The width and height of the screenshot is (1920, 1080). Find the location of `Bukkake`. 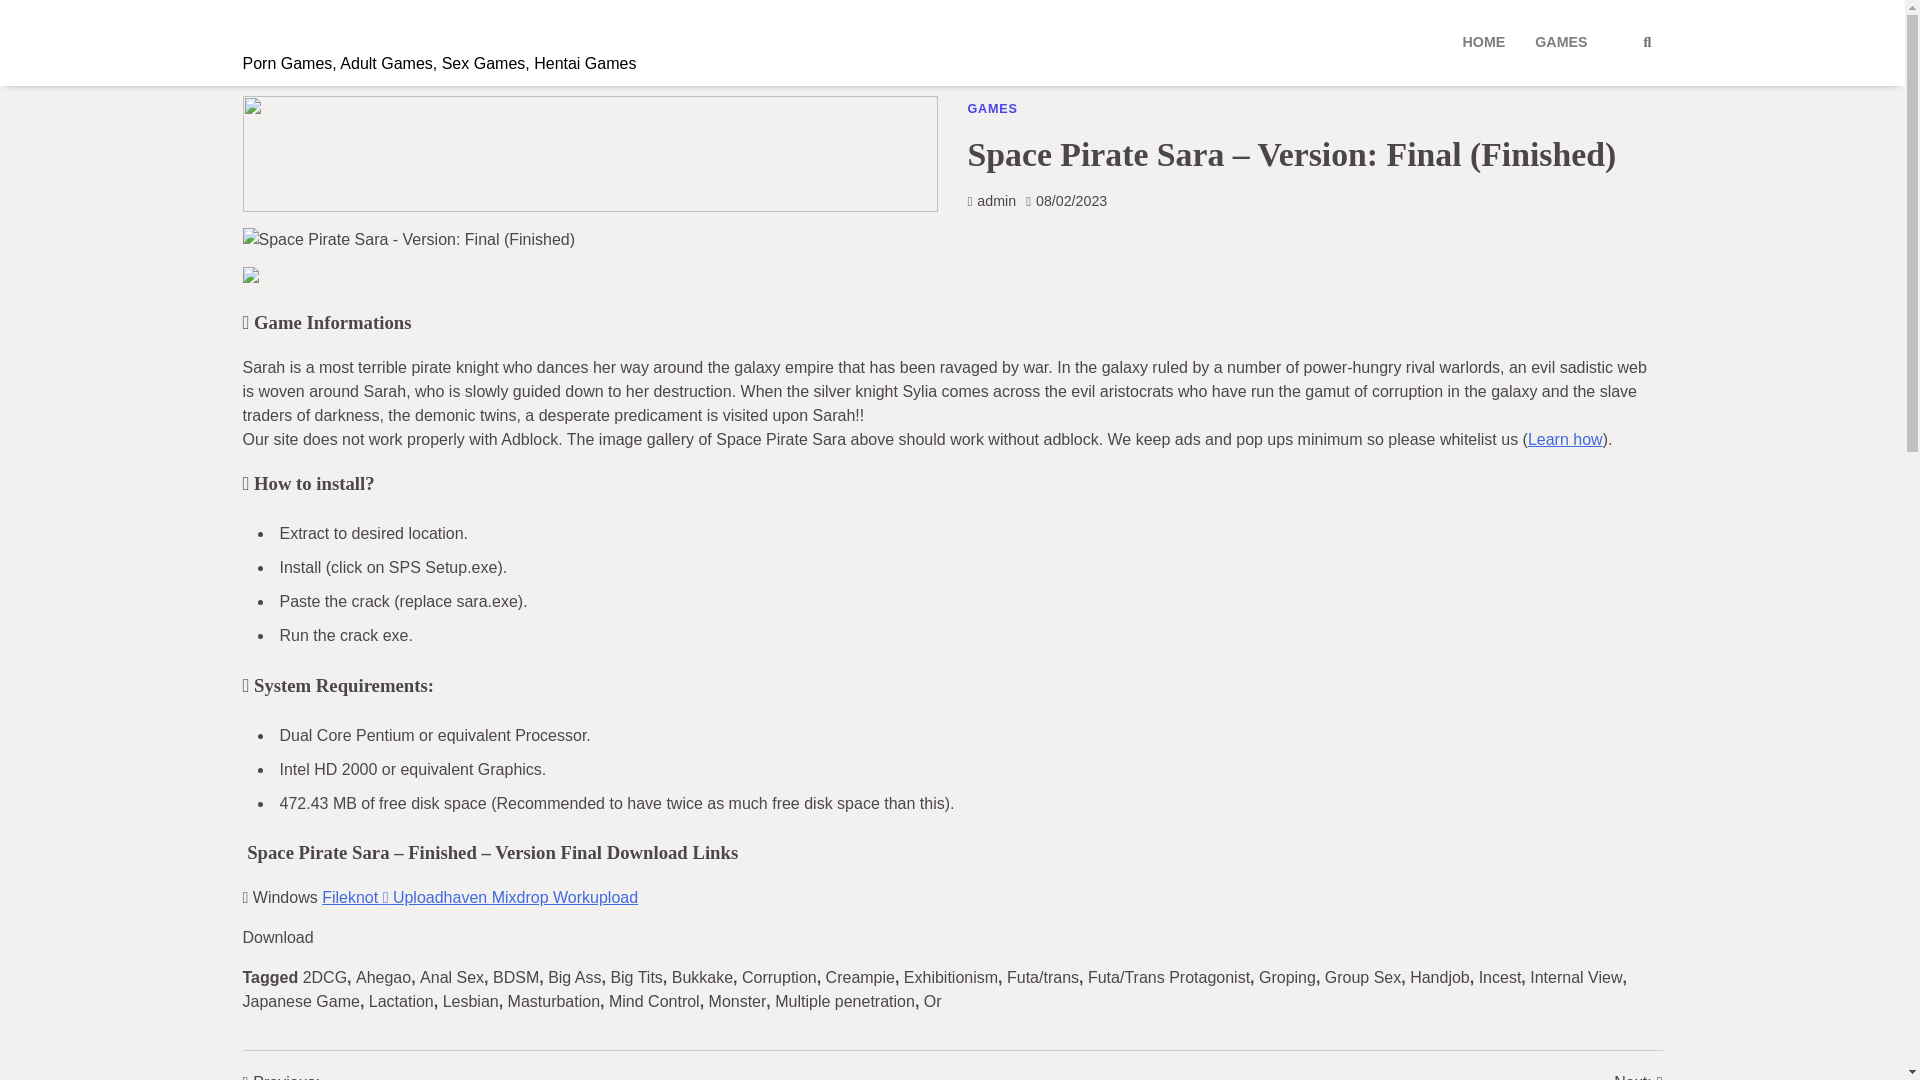

Bukkake is located at coordinates (702, 977).